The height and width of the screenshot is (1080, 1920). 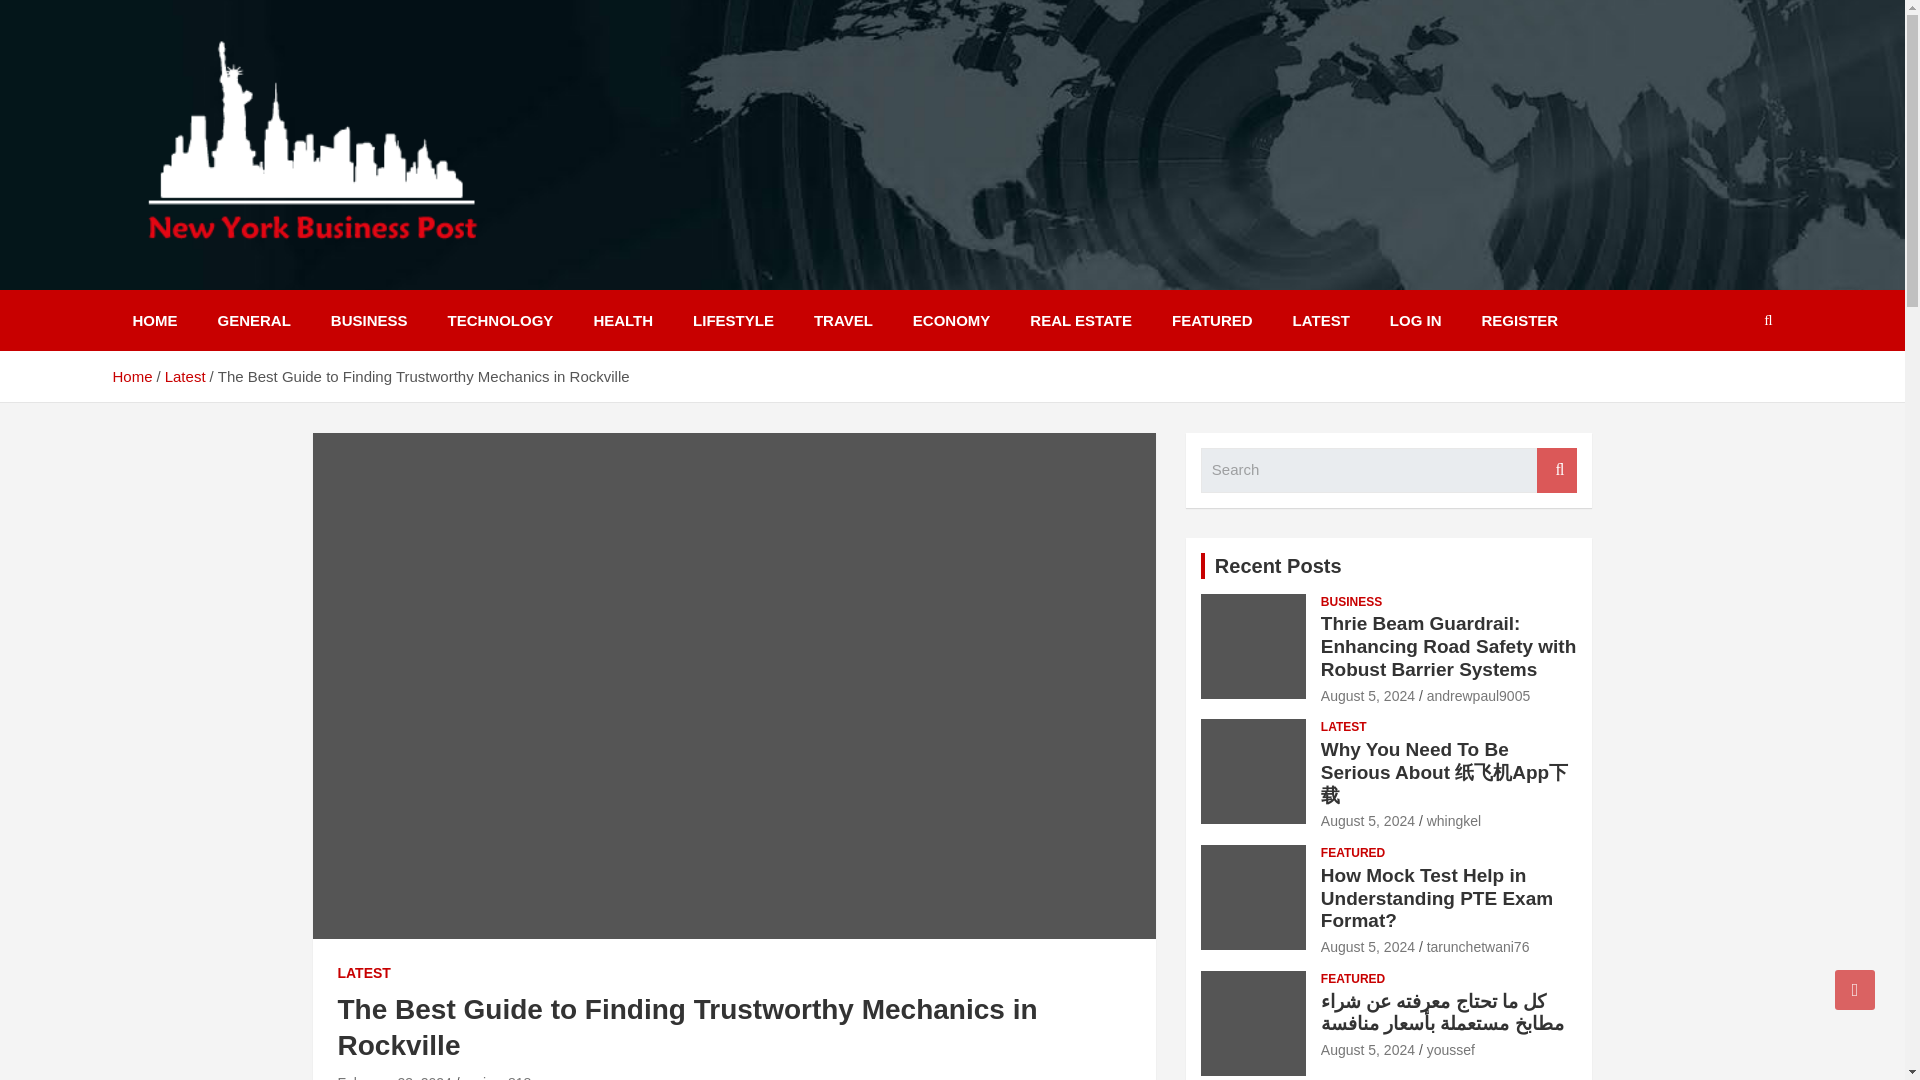 I want to click on BUSINESS, so click(x=370, y=320).